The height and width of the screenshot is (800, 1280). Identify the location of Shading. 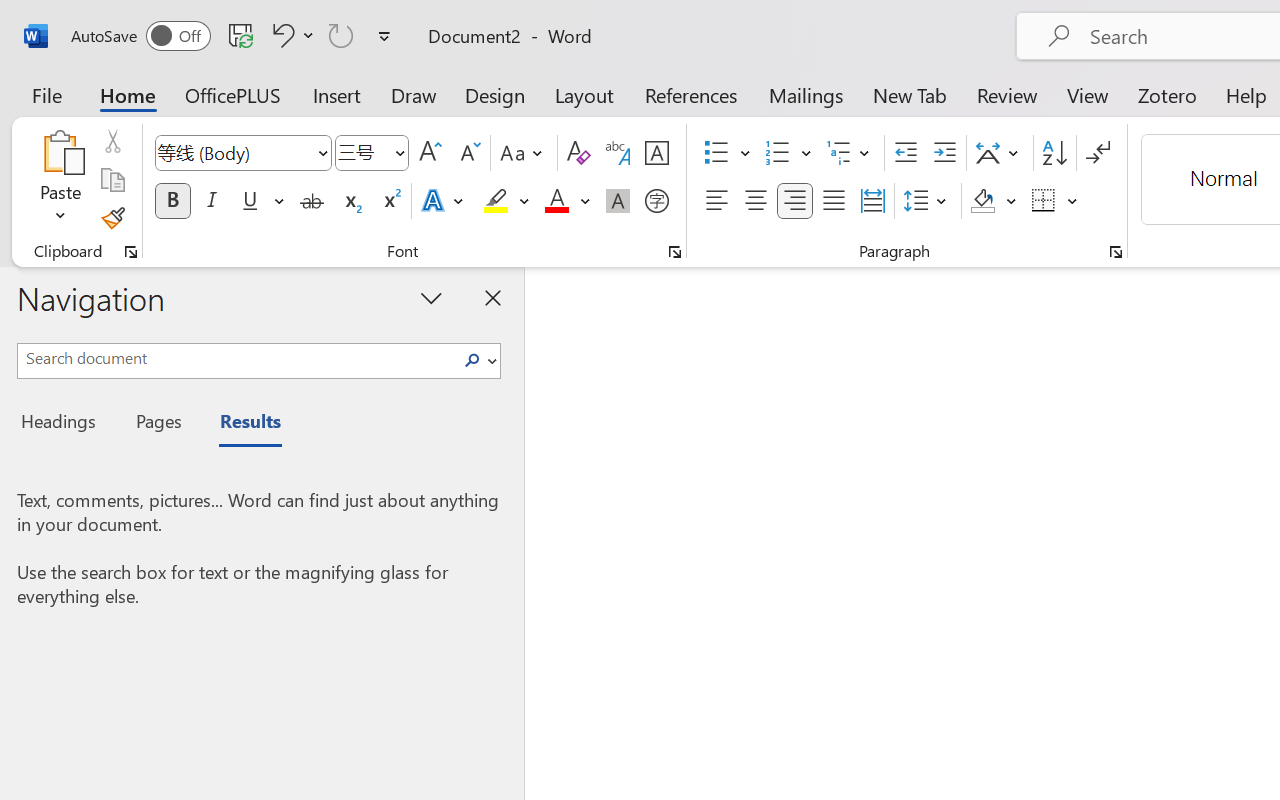
(994, 201).